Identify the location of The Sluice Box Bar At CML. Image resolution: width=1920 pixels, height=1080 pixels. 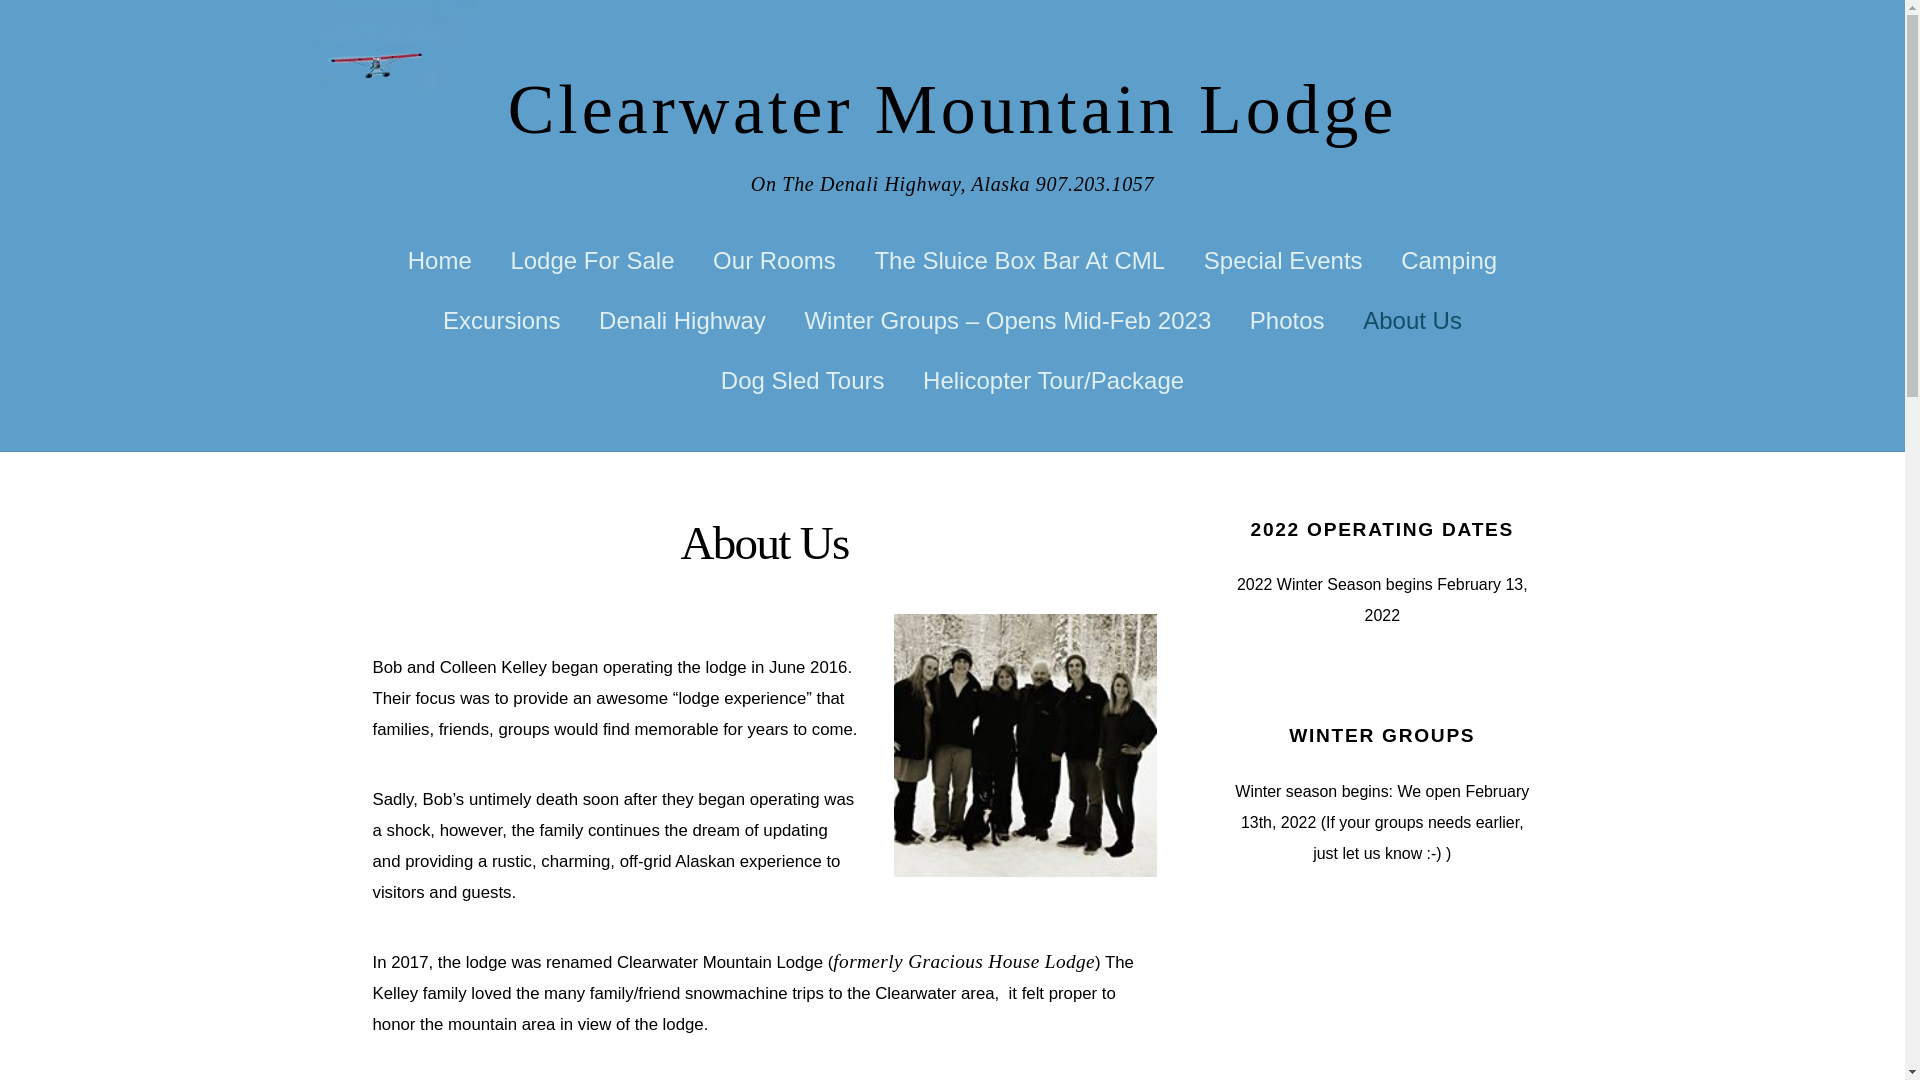
(1020, 260).